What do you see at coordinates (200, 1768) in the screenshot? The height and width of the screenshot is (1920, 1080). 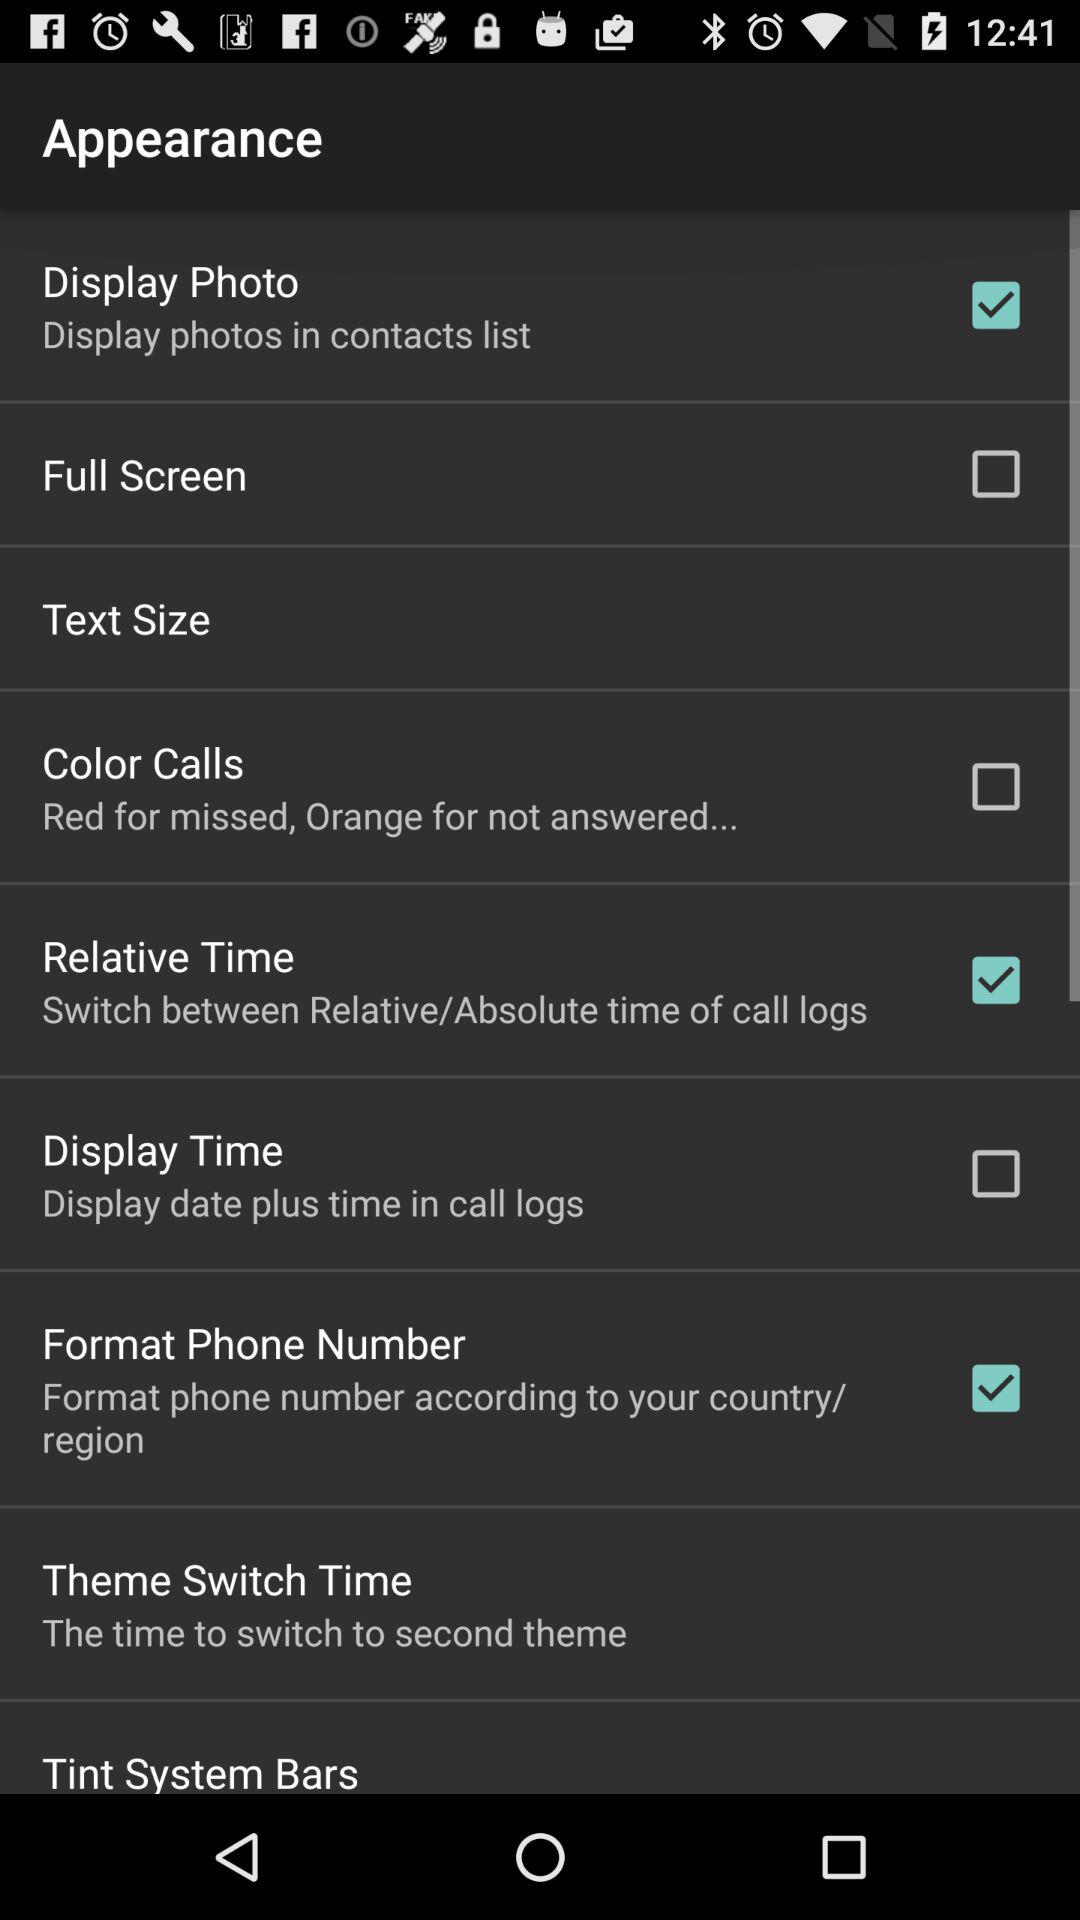 I see `swipe to tint system bars` at bounding box center [200, 1768].